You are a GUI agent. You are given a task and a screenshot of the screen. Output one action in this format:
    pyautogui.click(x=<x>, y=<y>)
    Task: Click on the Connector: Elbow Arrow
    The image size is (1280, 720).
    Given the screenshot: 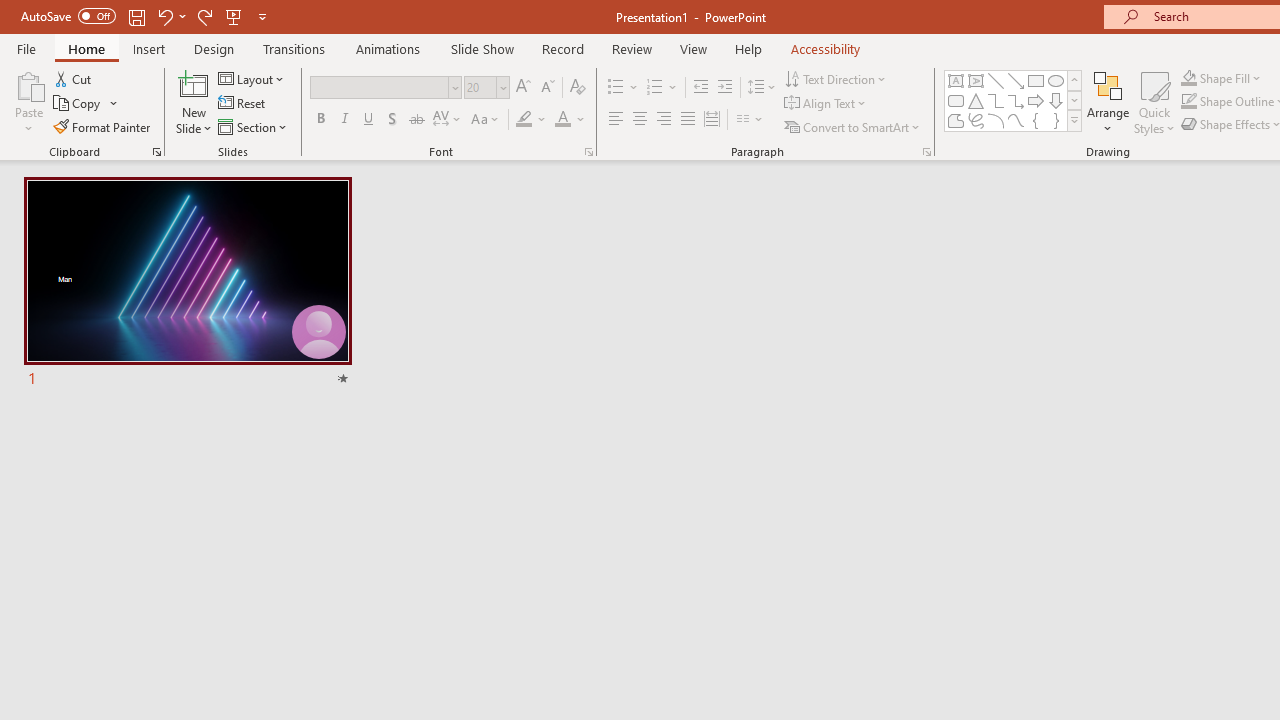 What is the action you would take?
    pyautogui.click(x=1016, y=100)
    